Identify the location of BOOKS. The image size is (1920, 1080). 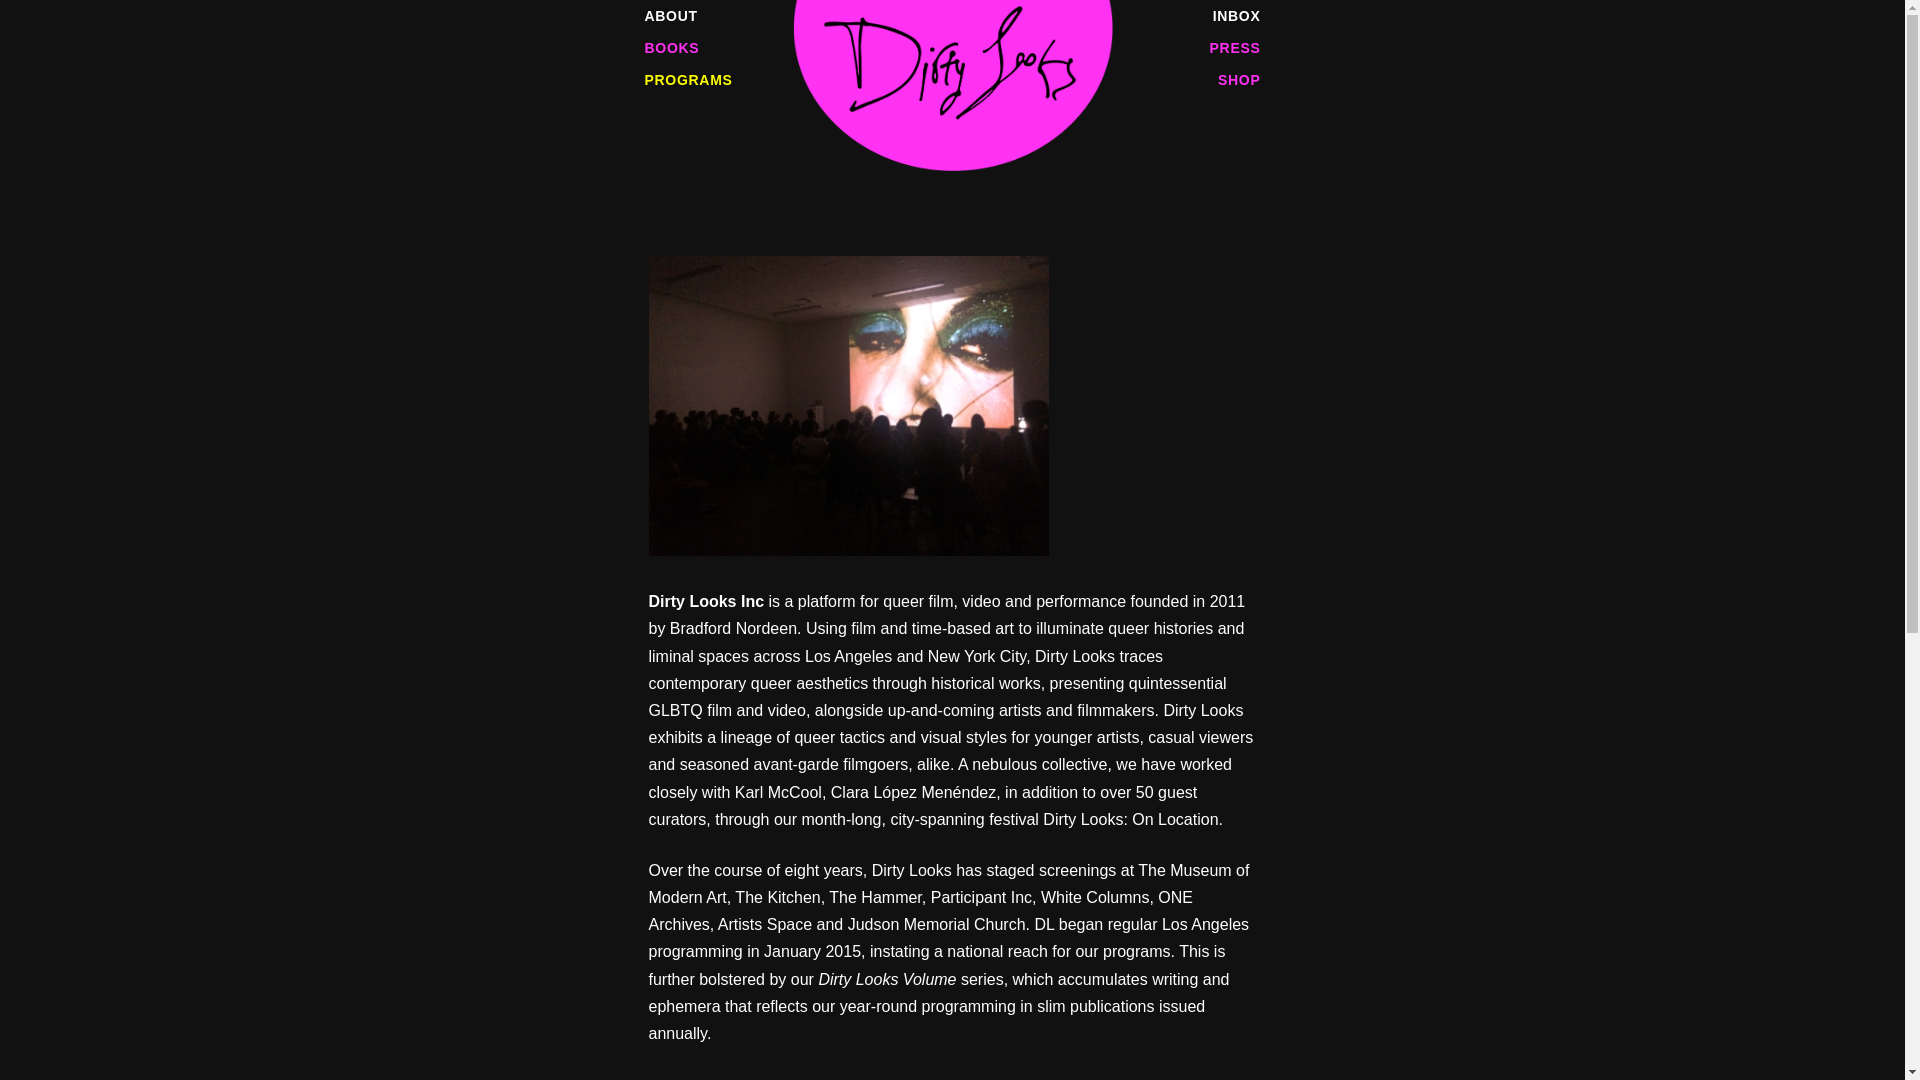
(787, 48).